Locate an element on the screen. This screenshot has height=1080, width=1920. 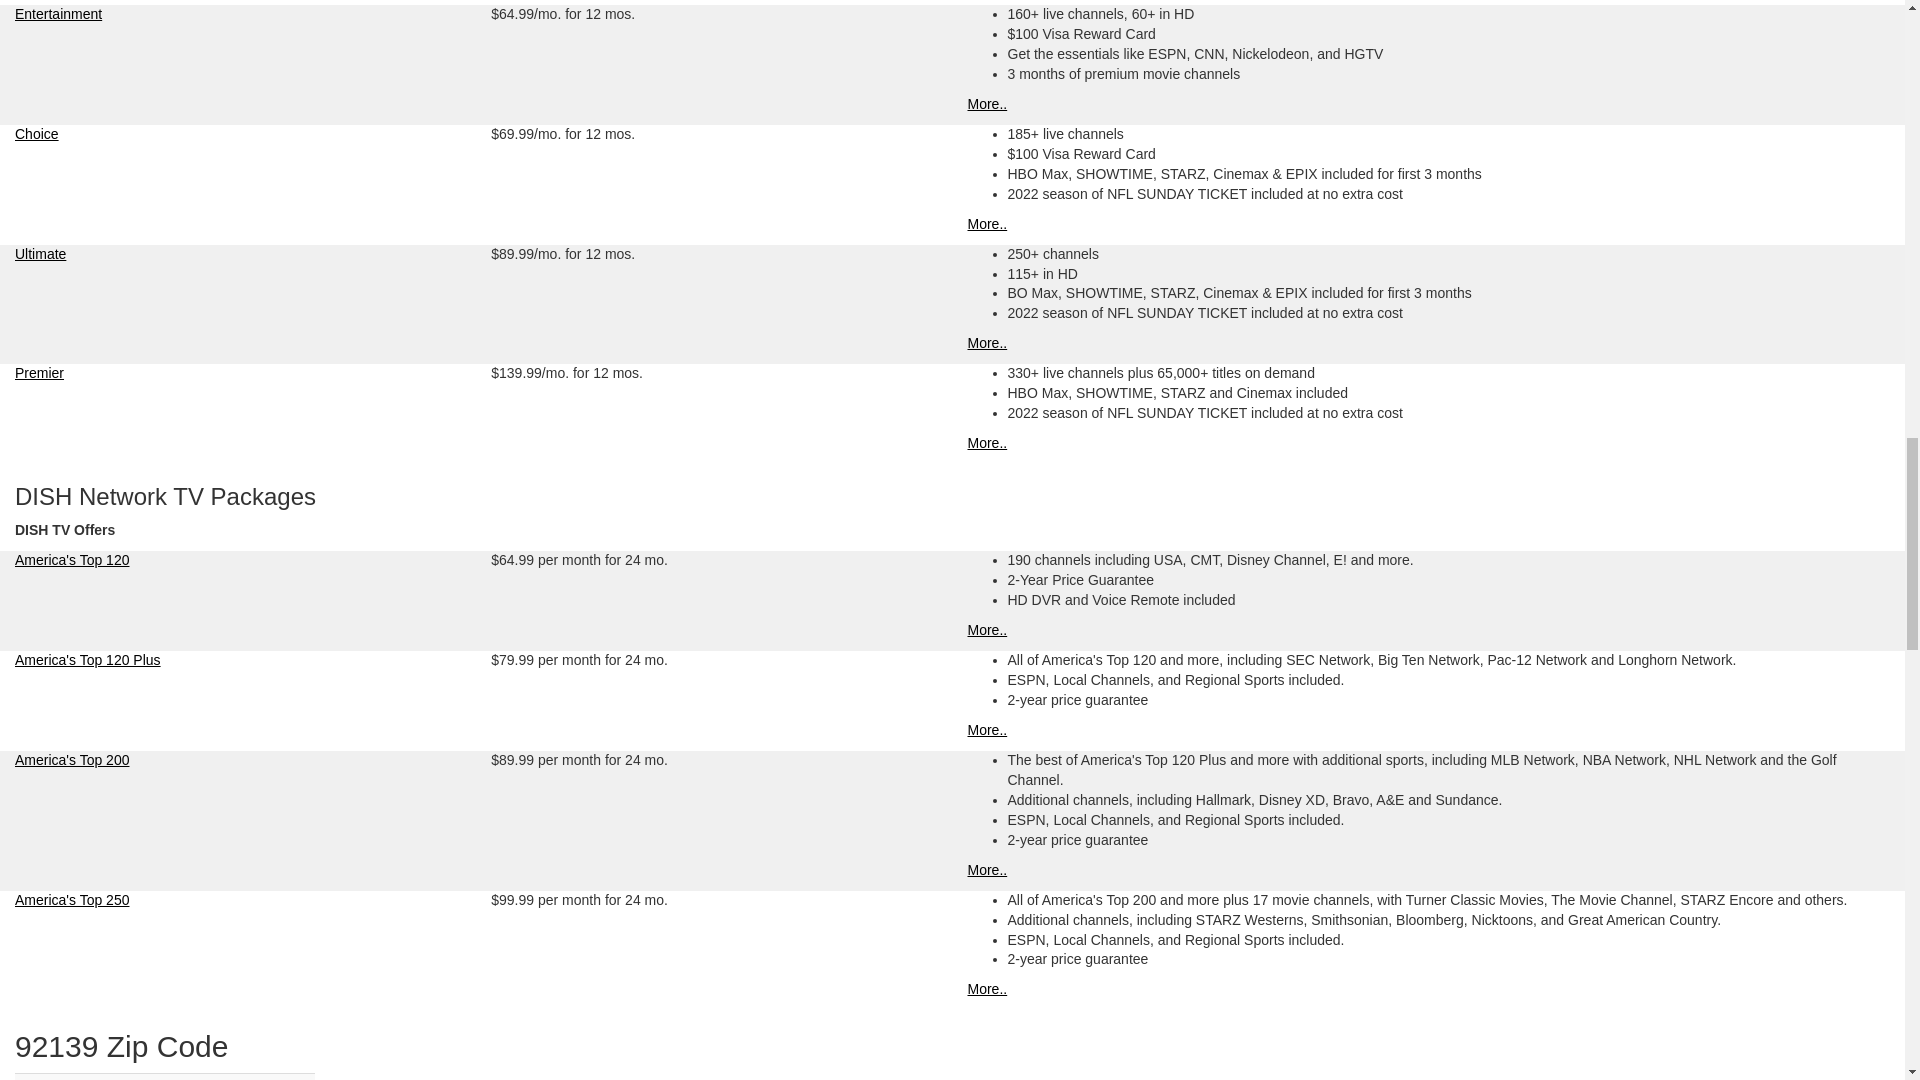
More.. is located at coordinates (988, 630).